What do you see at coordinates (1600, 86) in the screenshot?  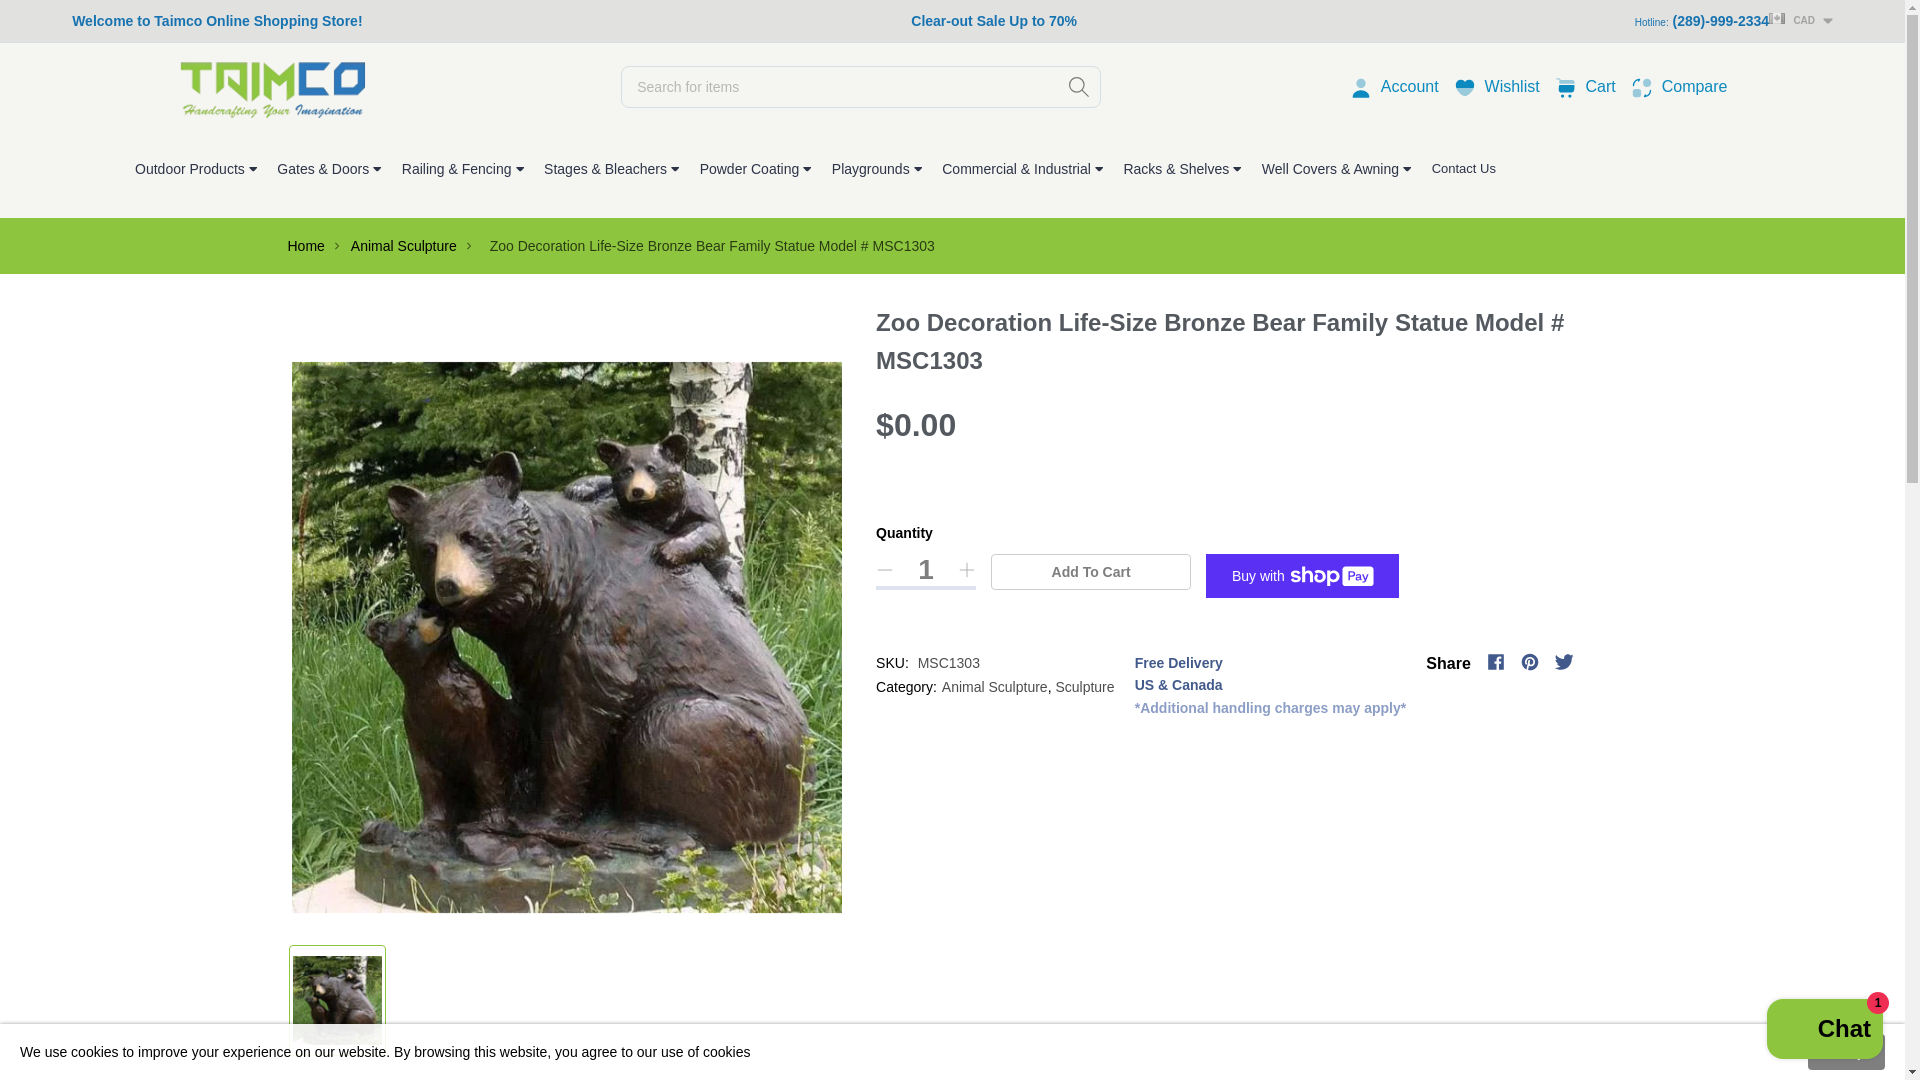 I see `Cart` at bounding box center [1600, 86].